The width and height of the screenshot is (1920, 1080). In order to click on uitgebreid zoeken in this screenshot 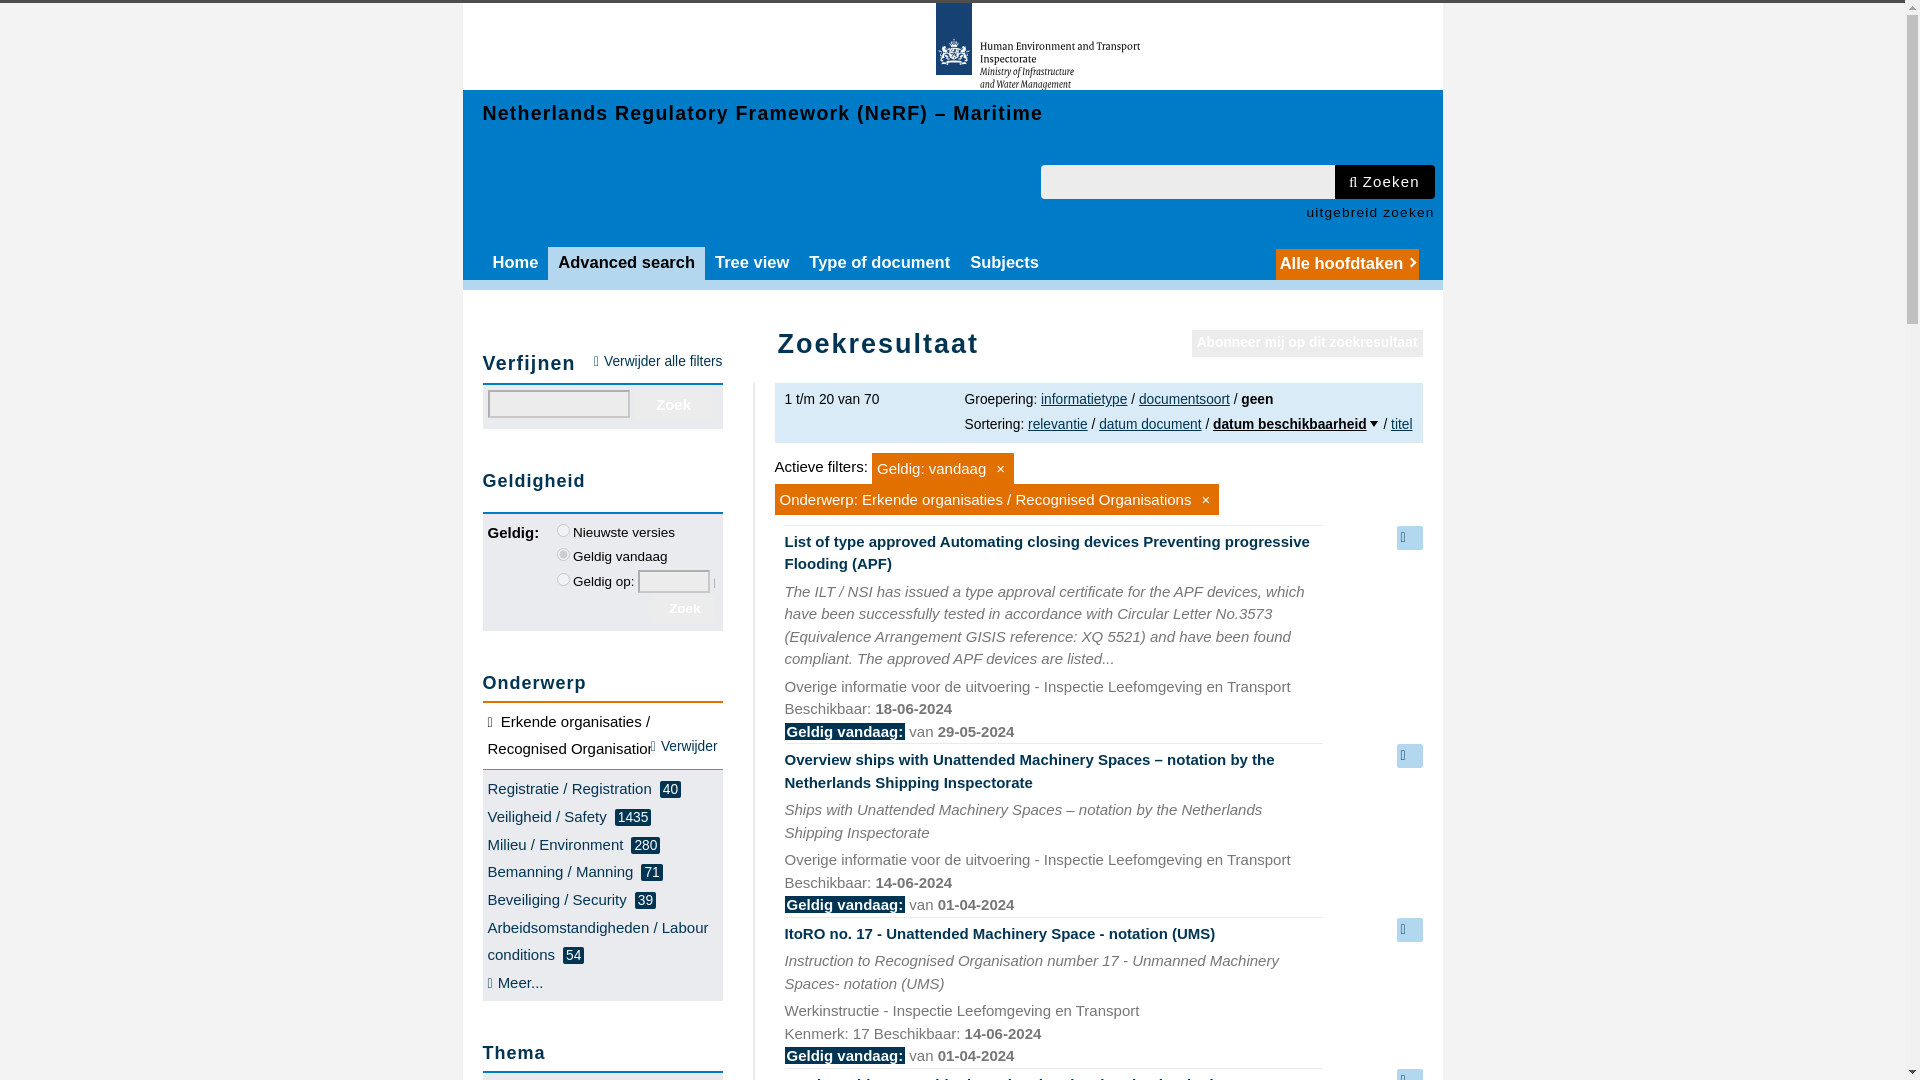, I will do `click(1370, 212)`.